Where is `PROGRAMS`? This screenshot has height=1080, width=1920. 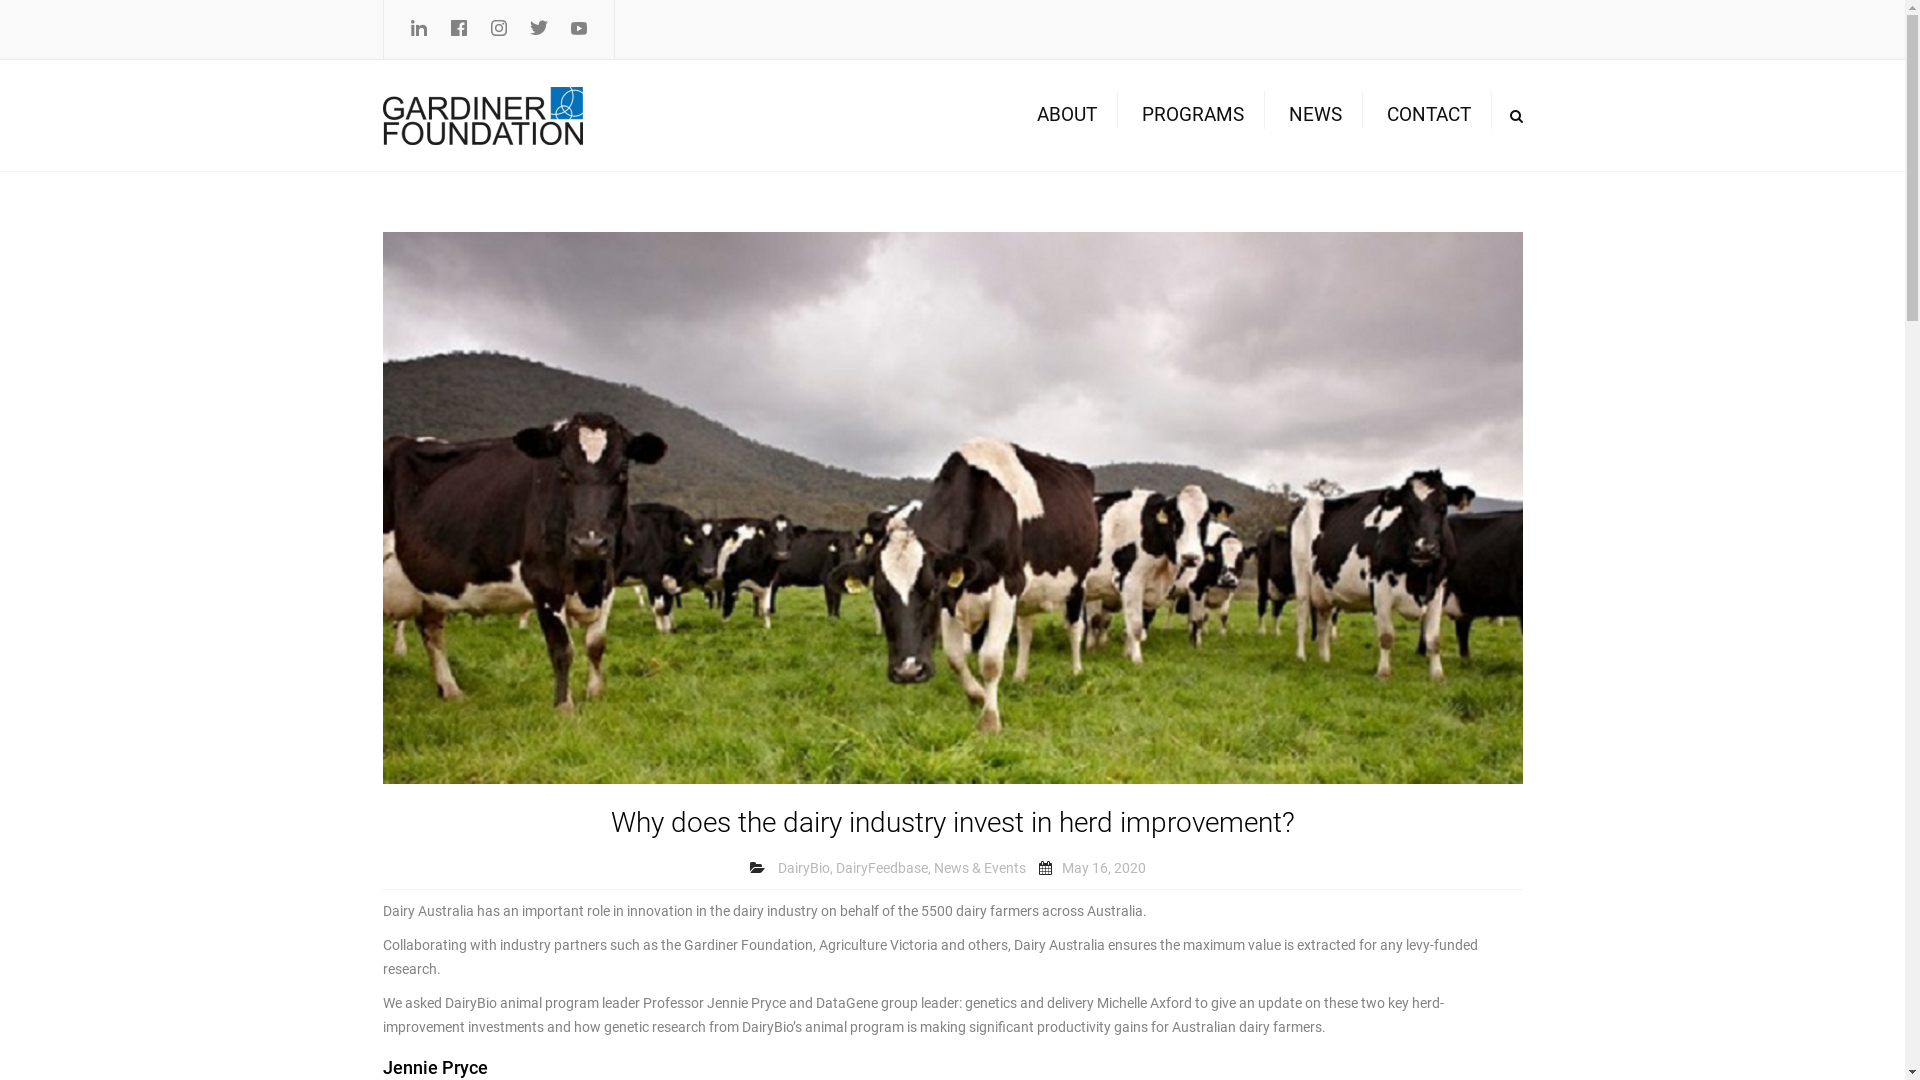
PROGRAMS is located at coordinates (1193, 115).